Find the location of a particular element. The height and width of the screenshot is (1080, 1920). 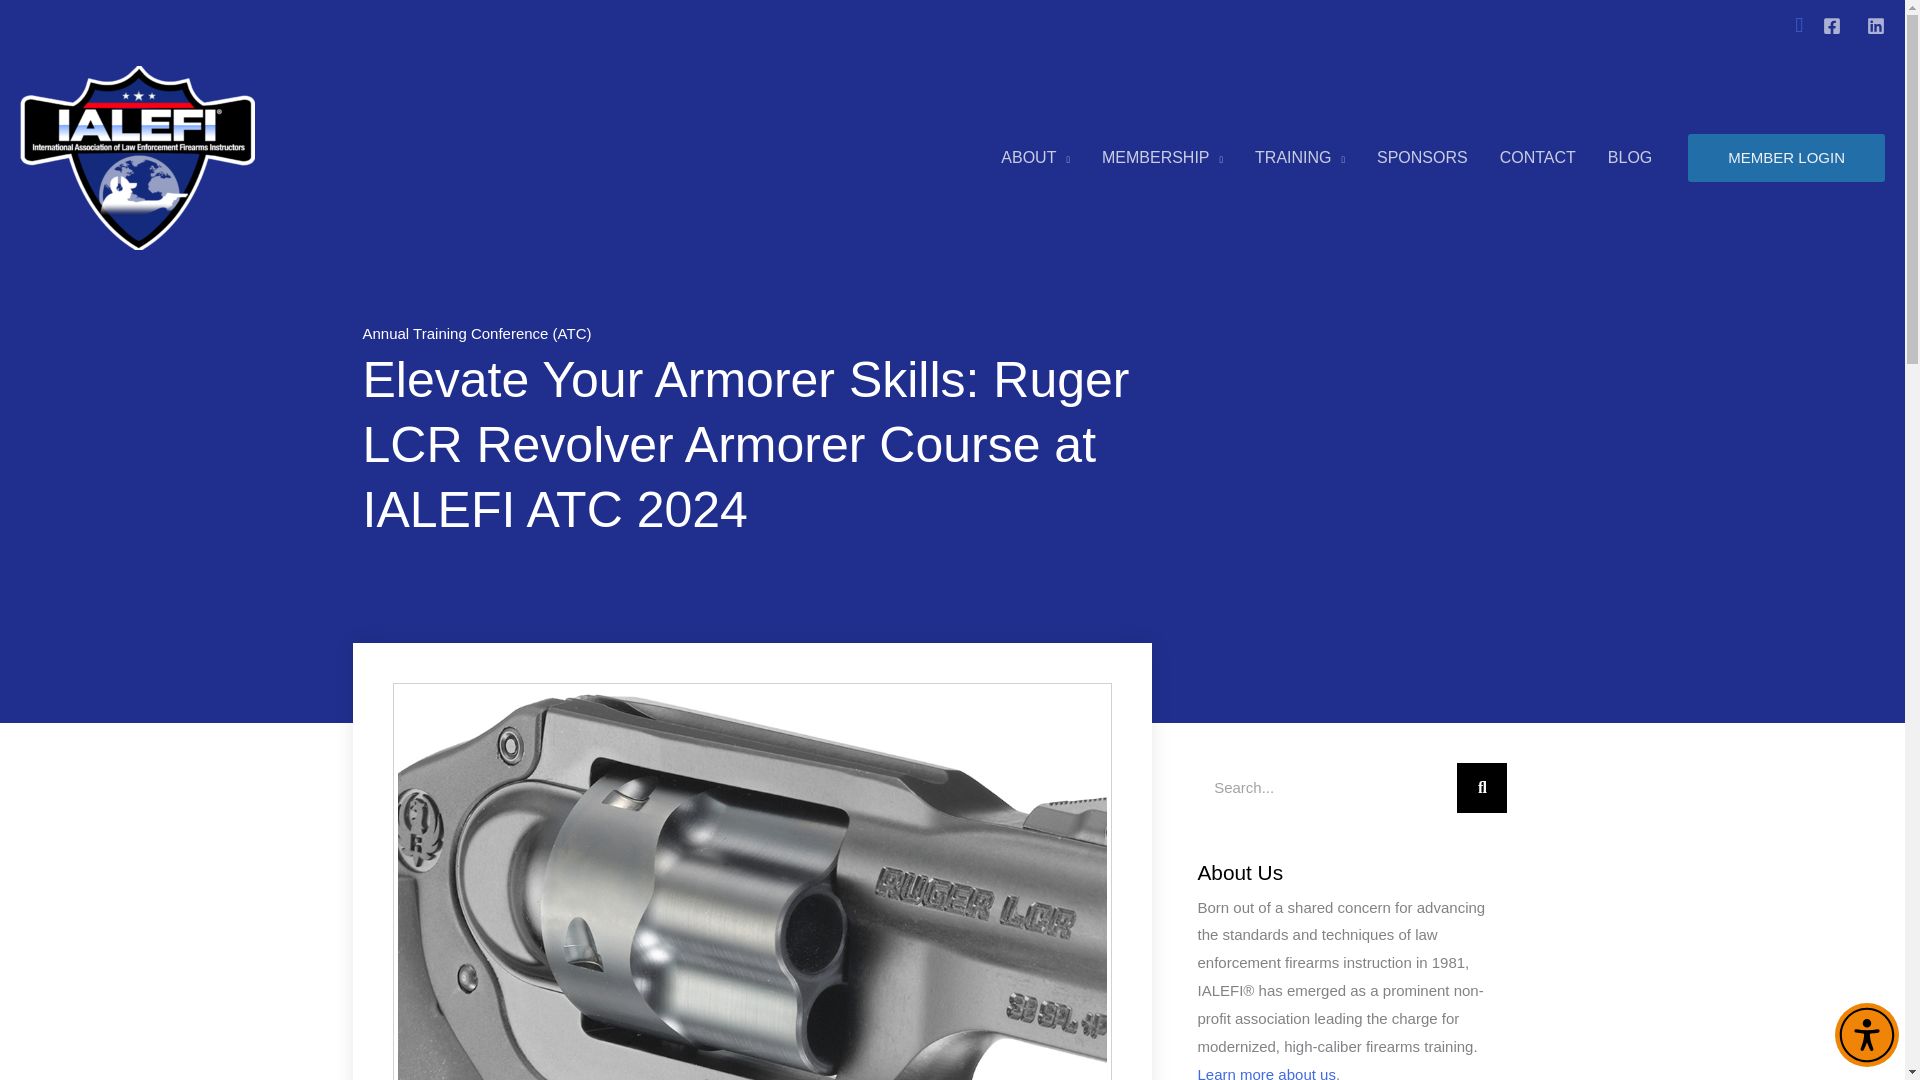

CONTACT is located at coordinates (1538, 158).